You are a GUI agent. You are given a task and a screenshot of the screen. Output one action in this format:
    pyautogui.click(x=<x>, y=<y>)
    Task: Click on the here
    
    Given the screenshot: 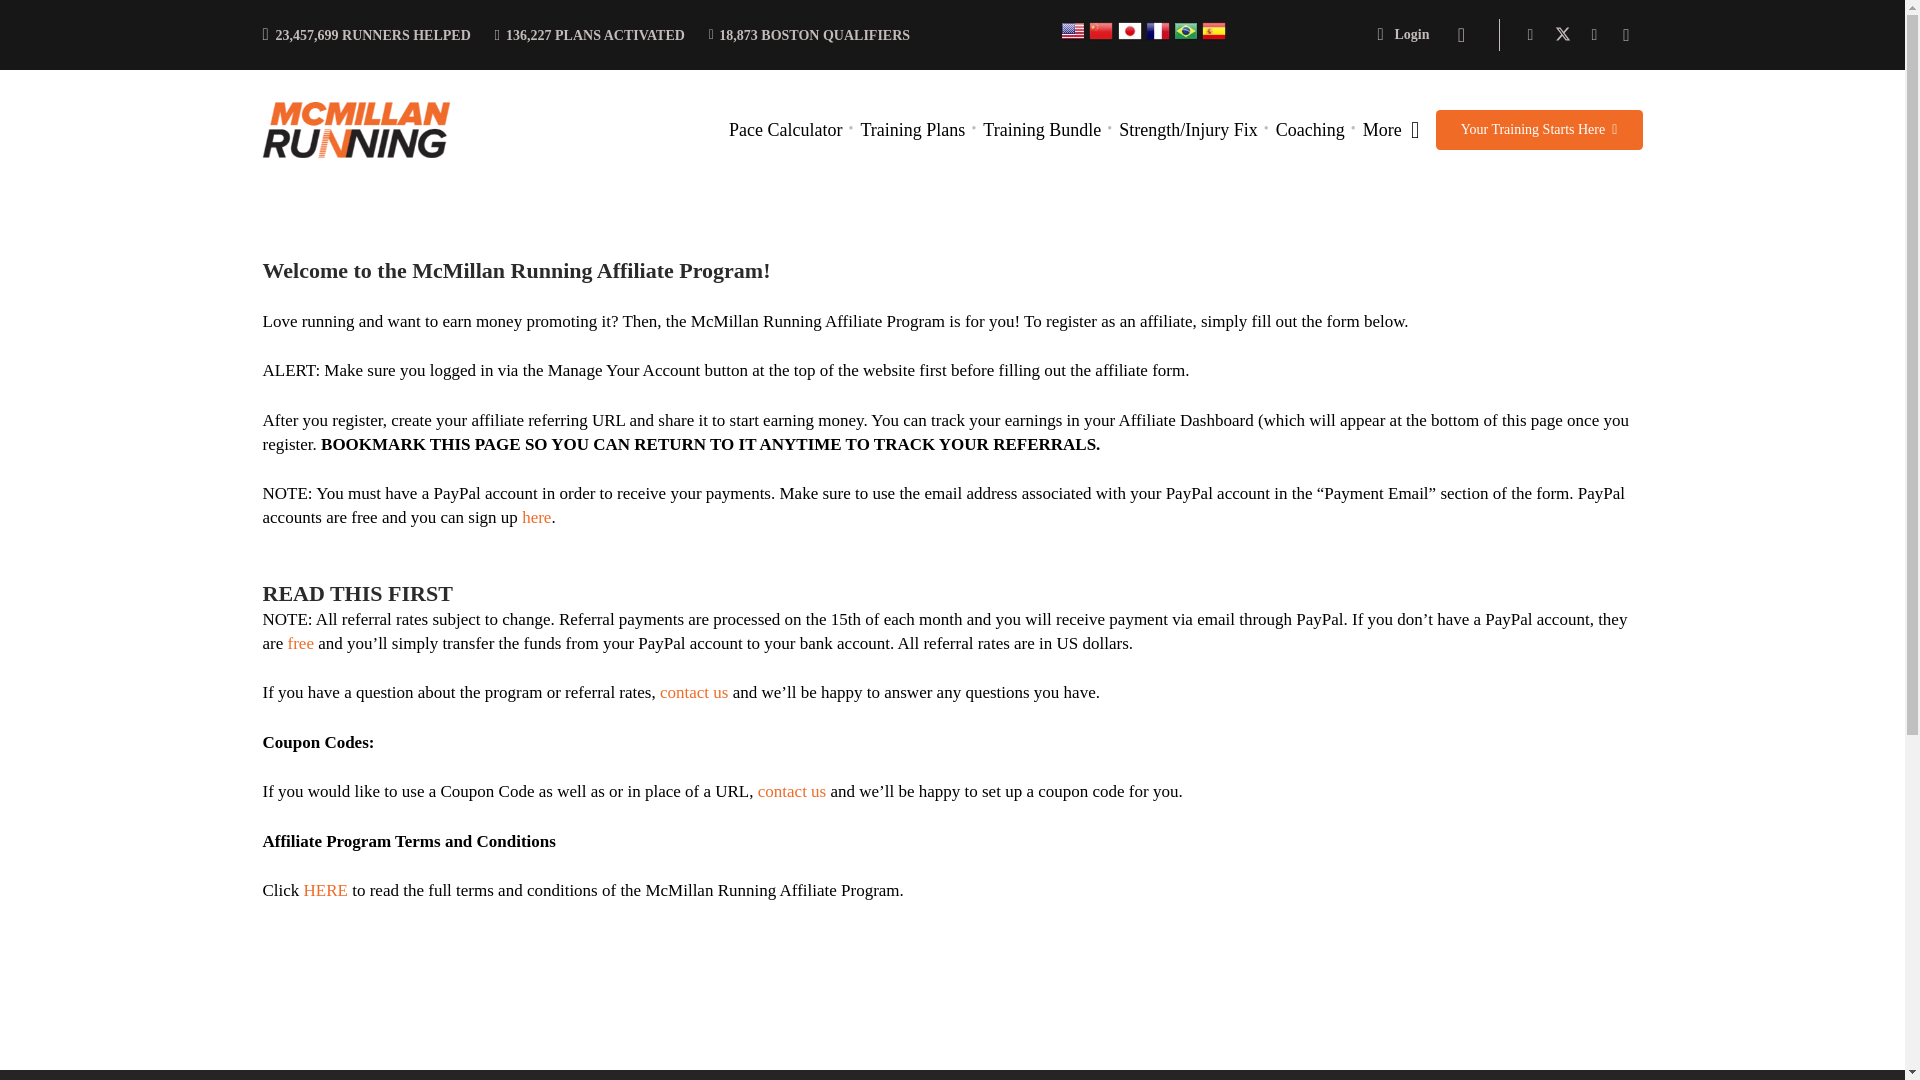 What is the action you would take?
    pyautogui.click(x=536, y=517)
    